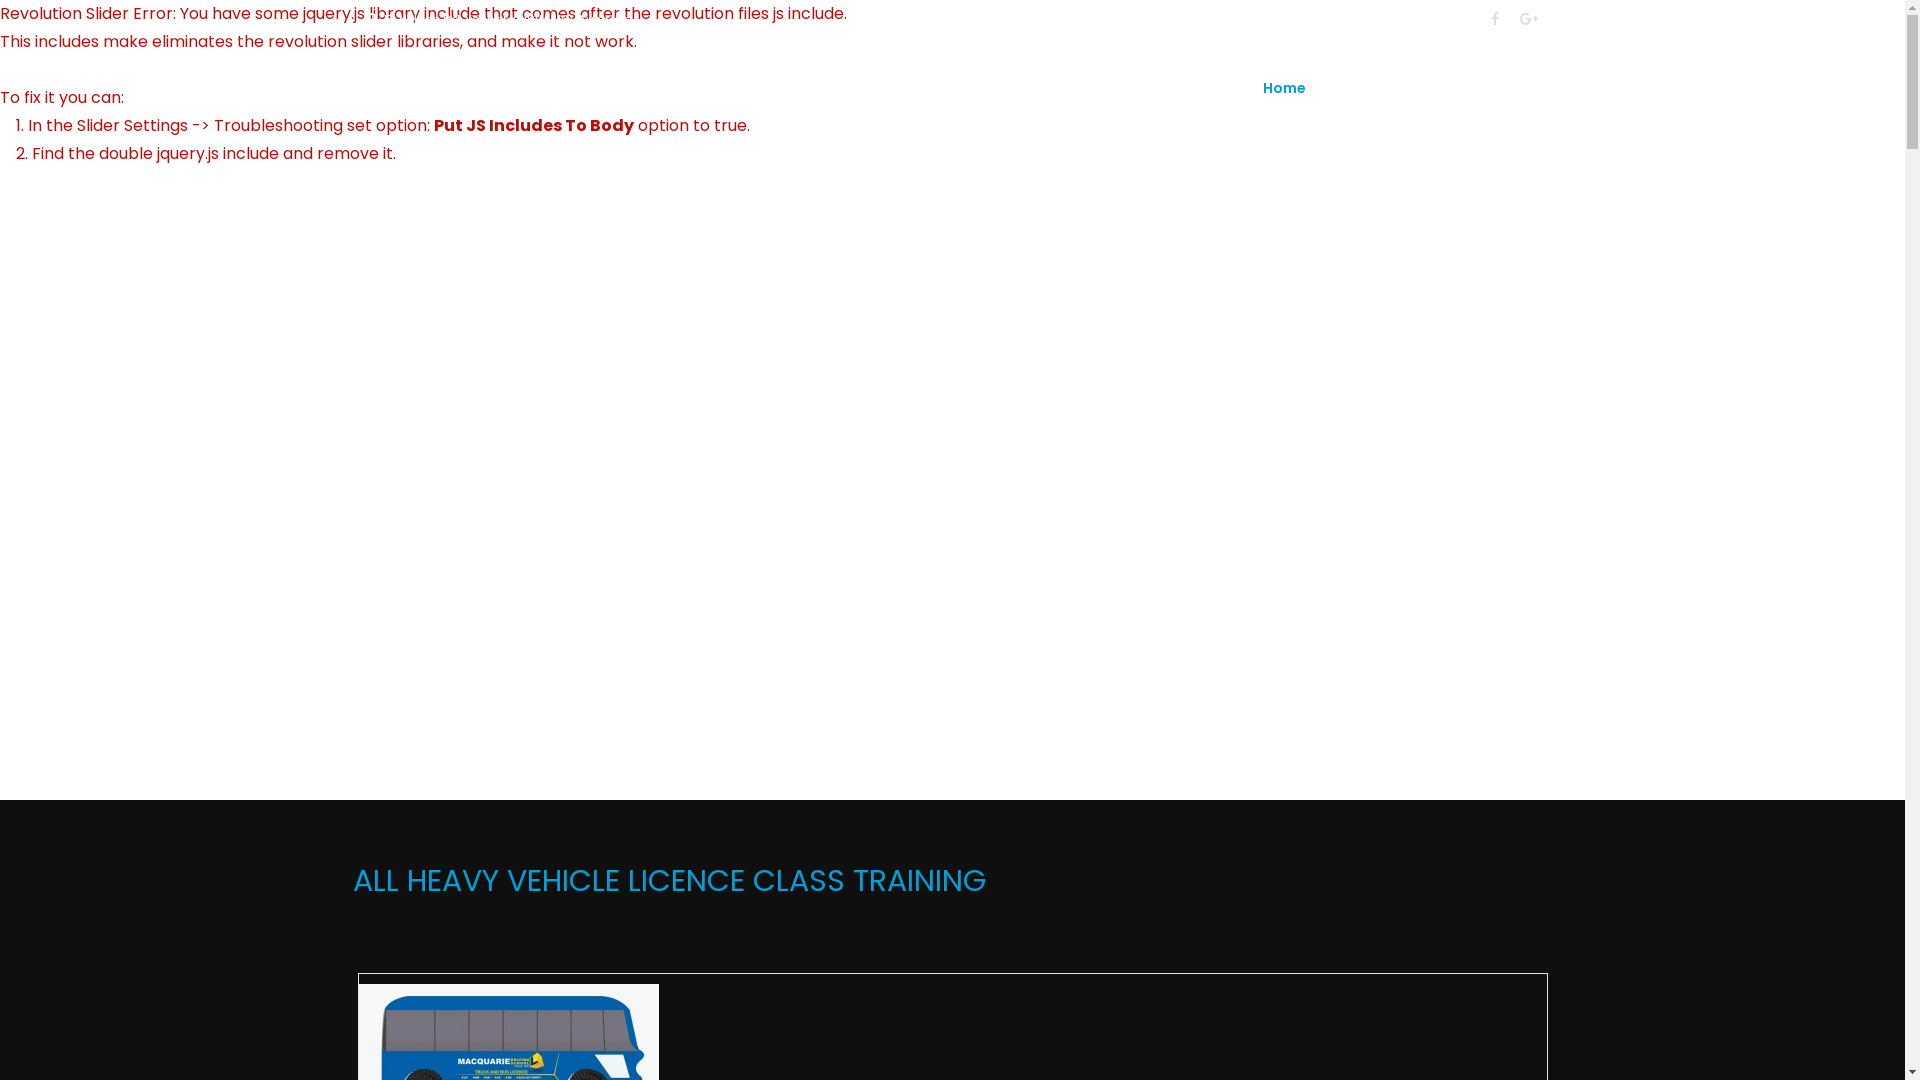  Describe the element at coordinates (1300, 88) in the screenshot. I see `Home` at that location.